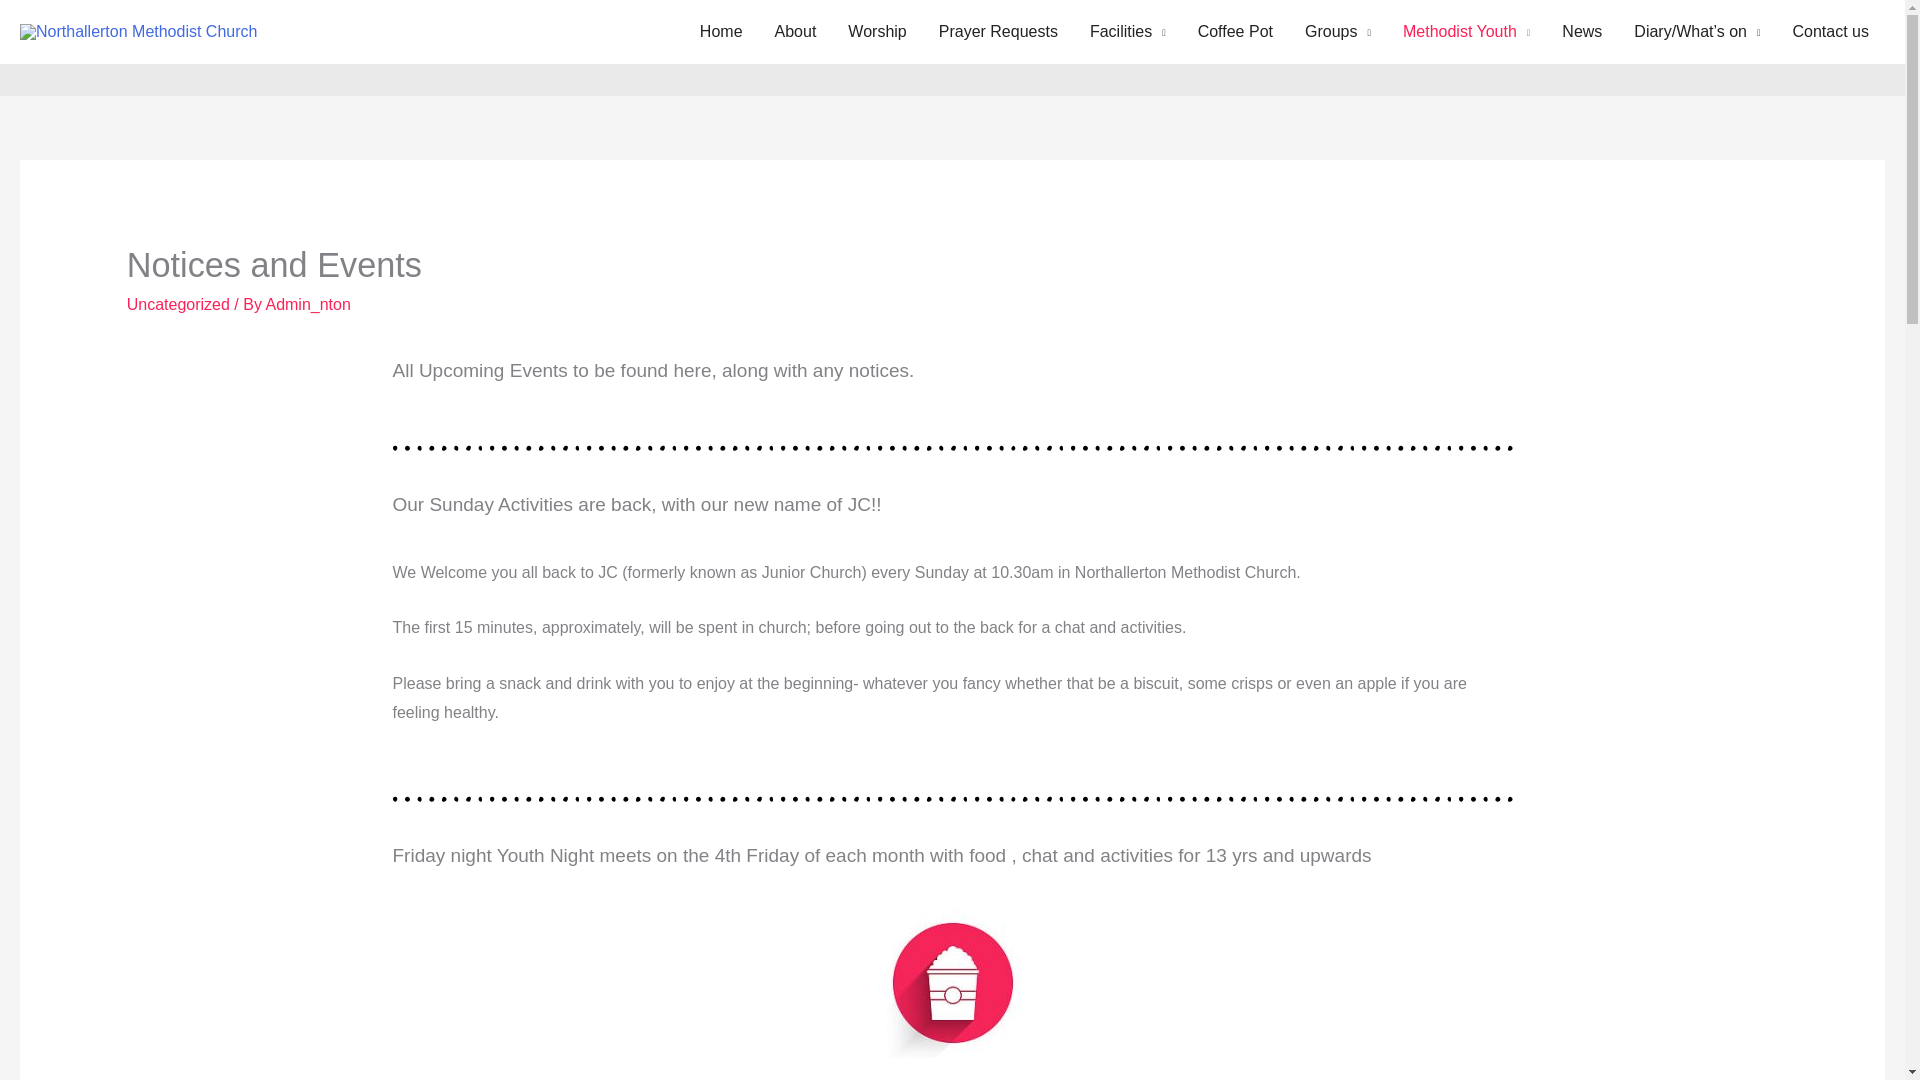 The height and width of the screenshot is (1080, 1920). I want to click on News, so click(1582, 32).